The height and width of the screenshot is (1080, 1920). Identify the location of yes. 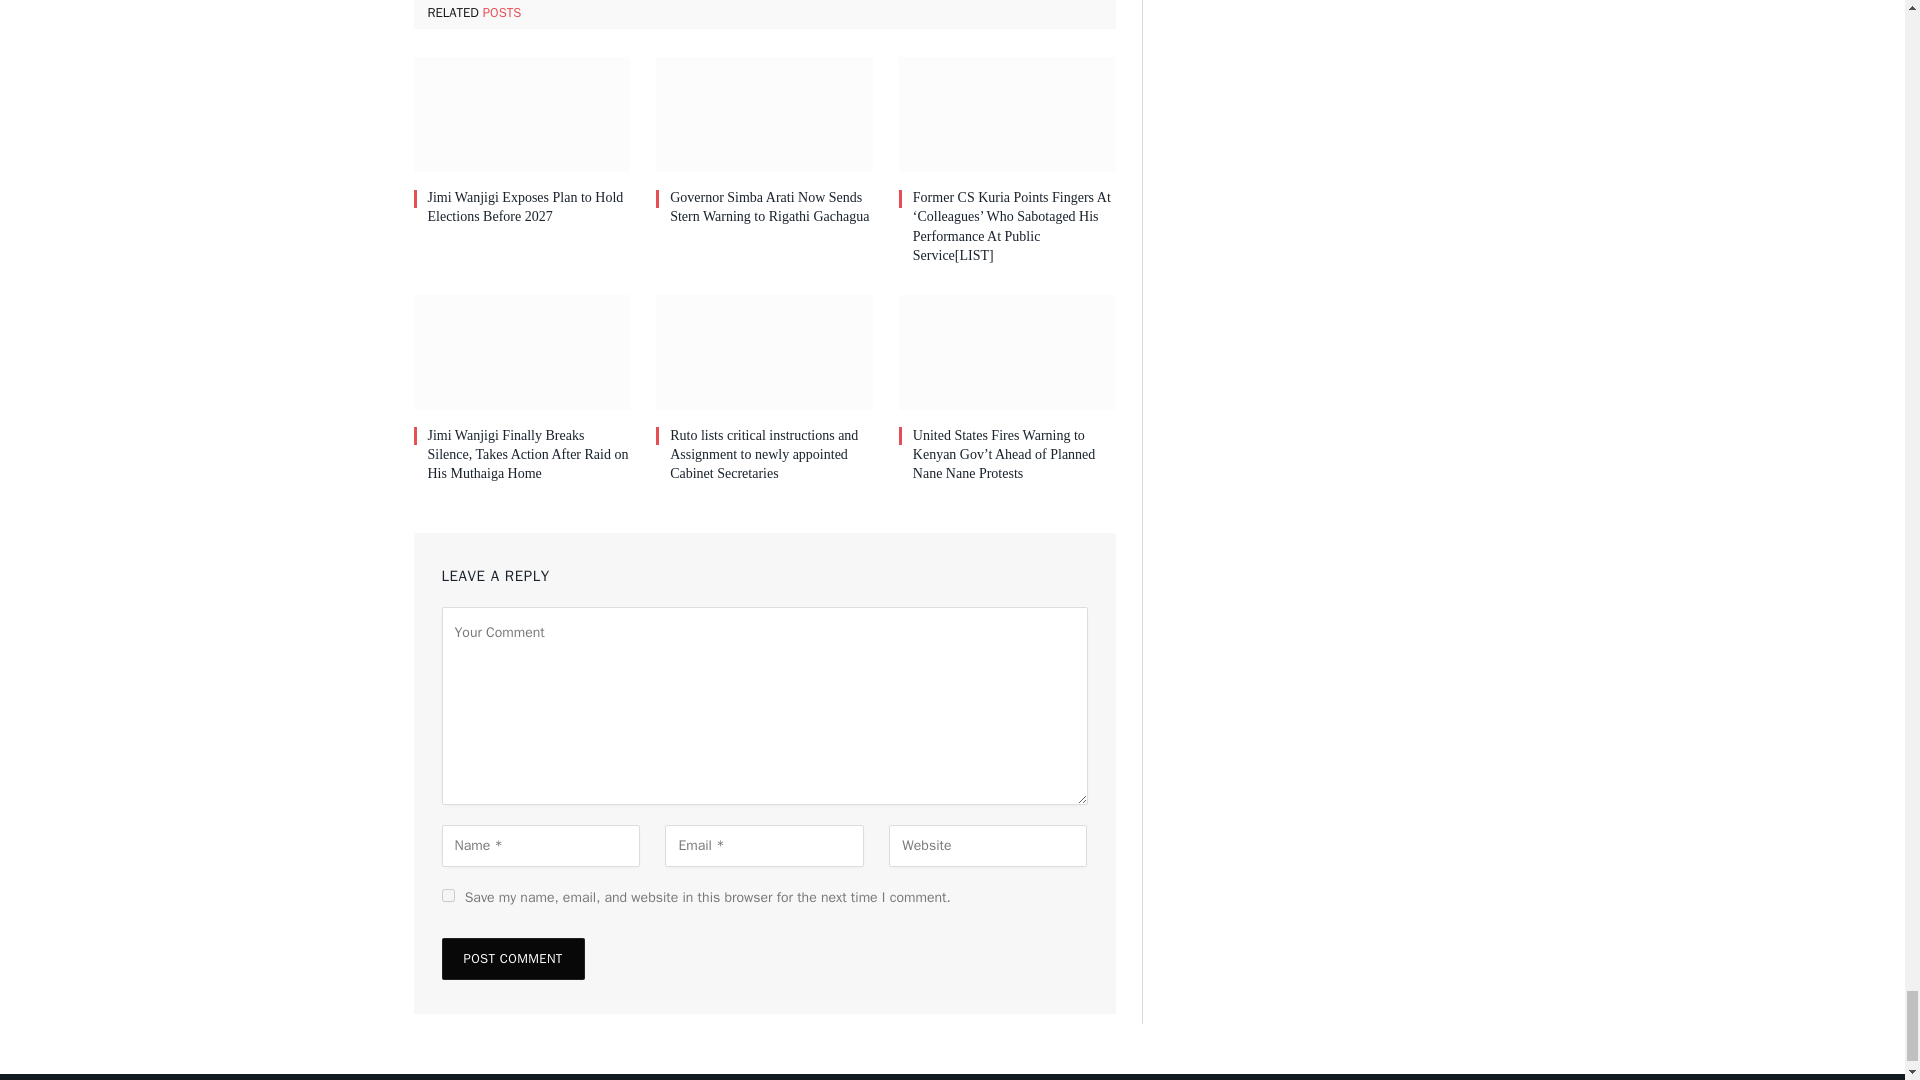
(448, 894).